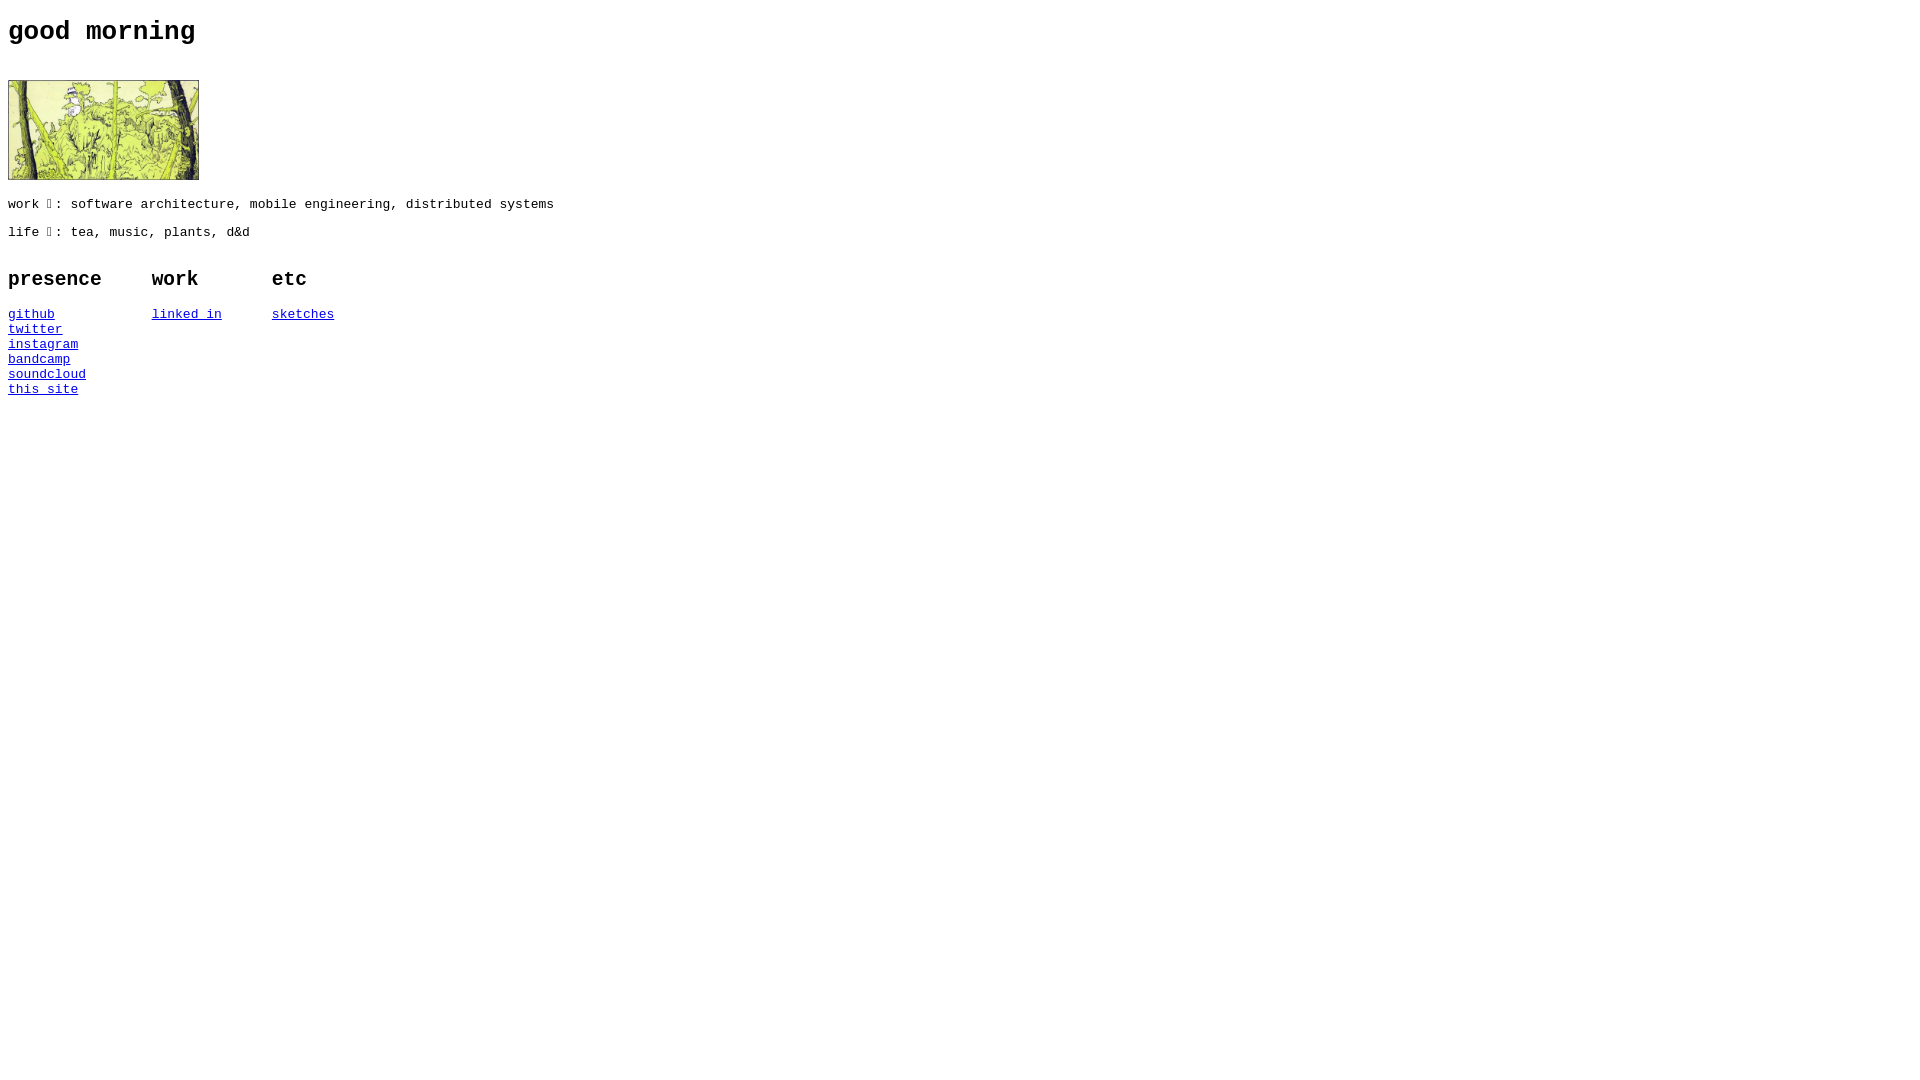 This screenshot has height=1080, width=1920. Describe the element at coordinates (55, 314) in the screenshot. I see `github` at that location.